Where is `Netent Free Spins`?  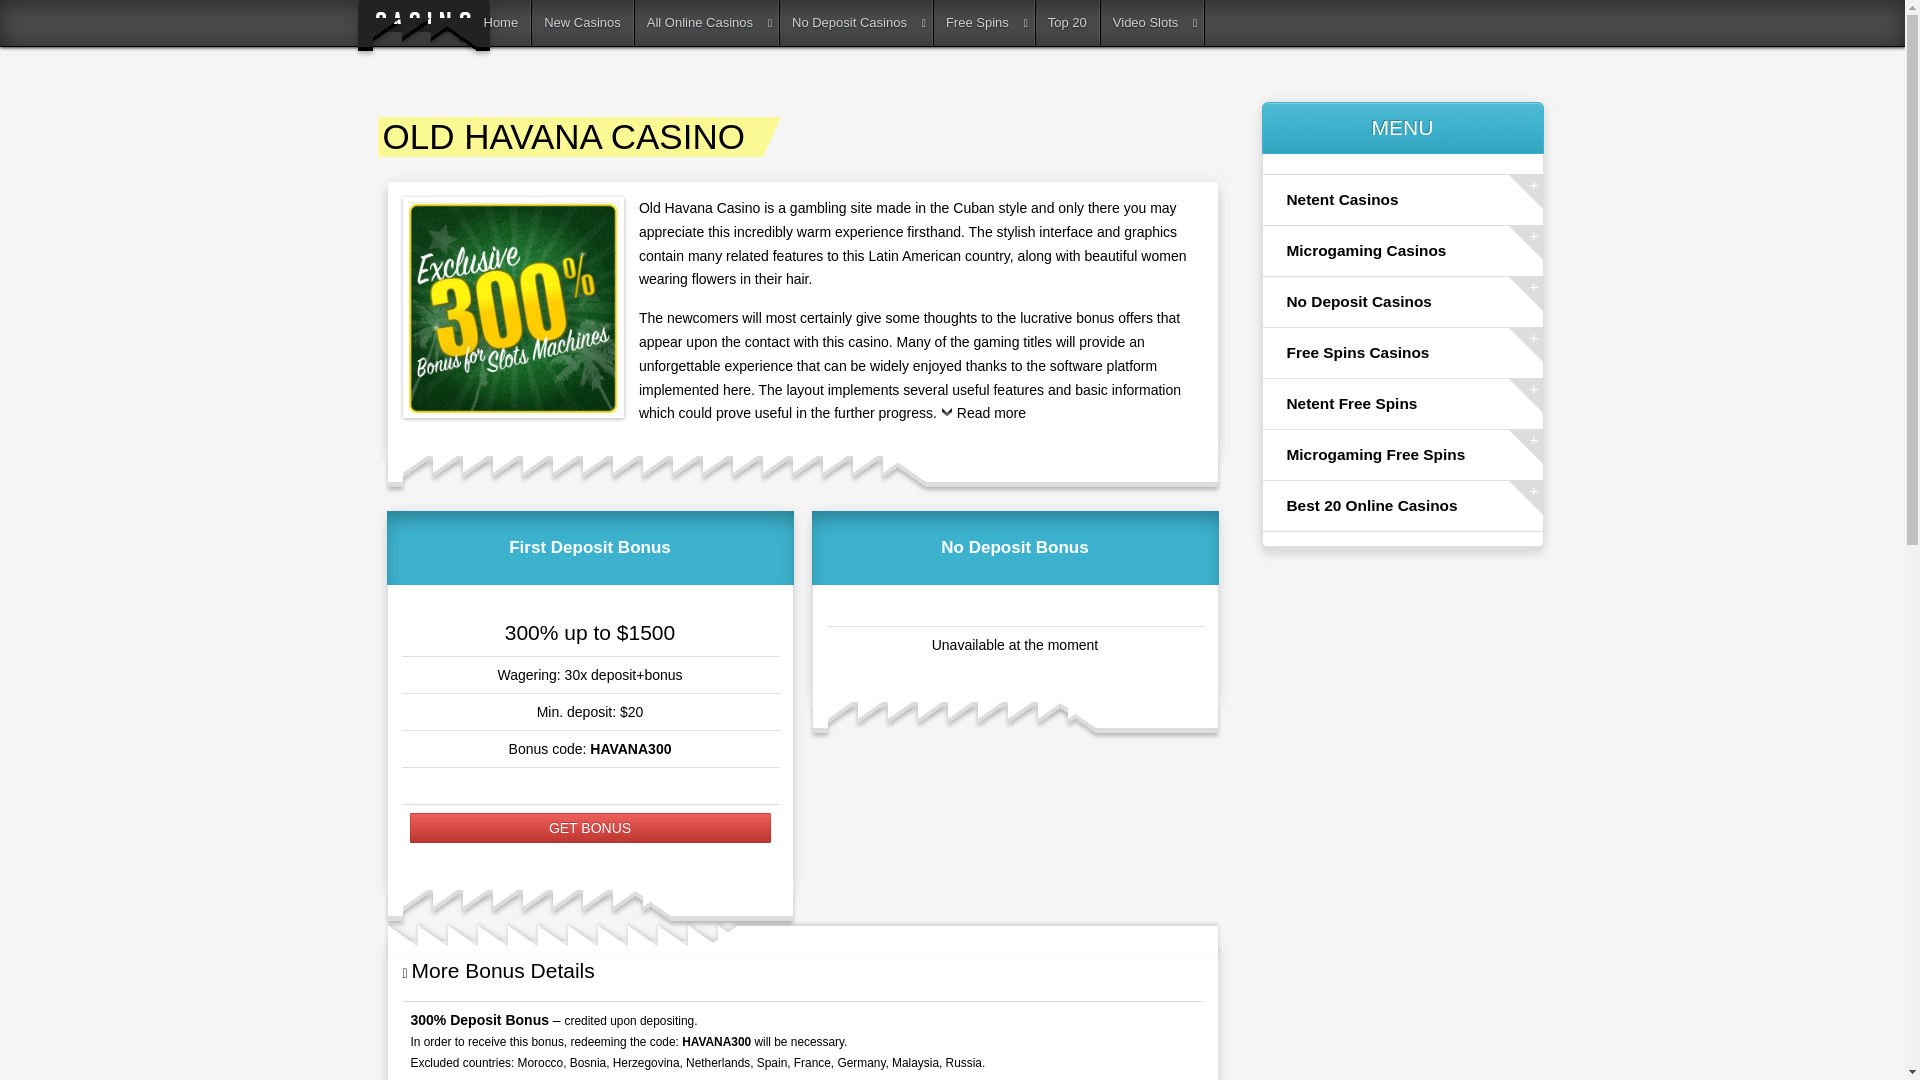
Netent Free Spins is located at coordinates (1402, 404).